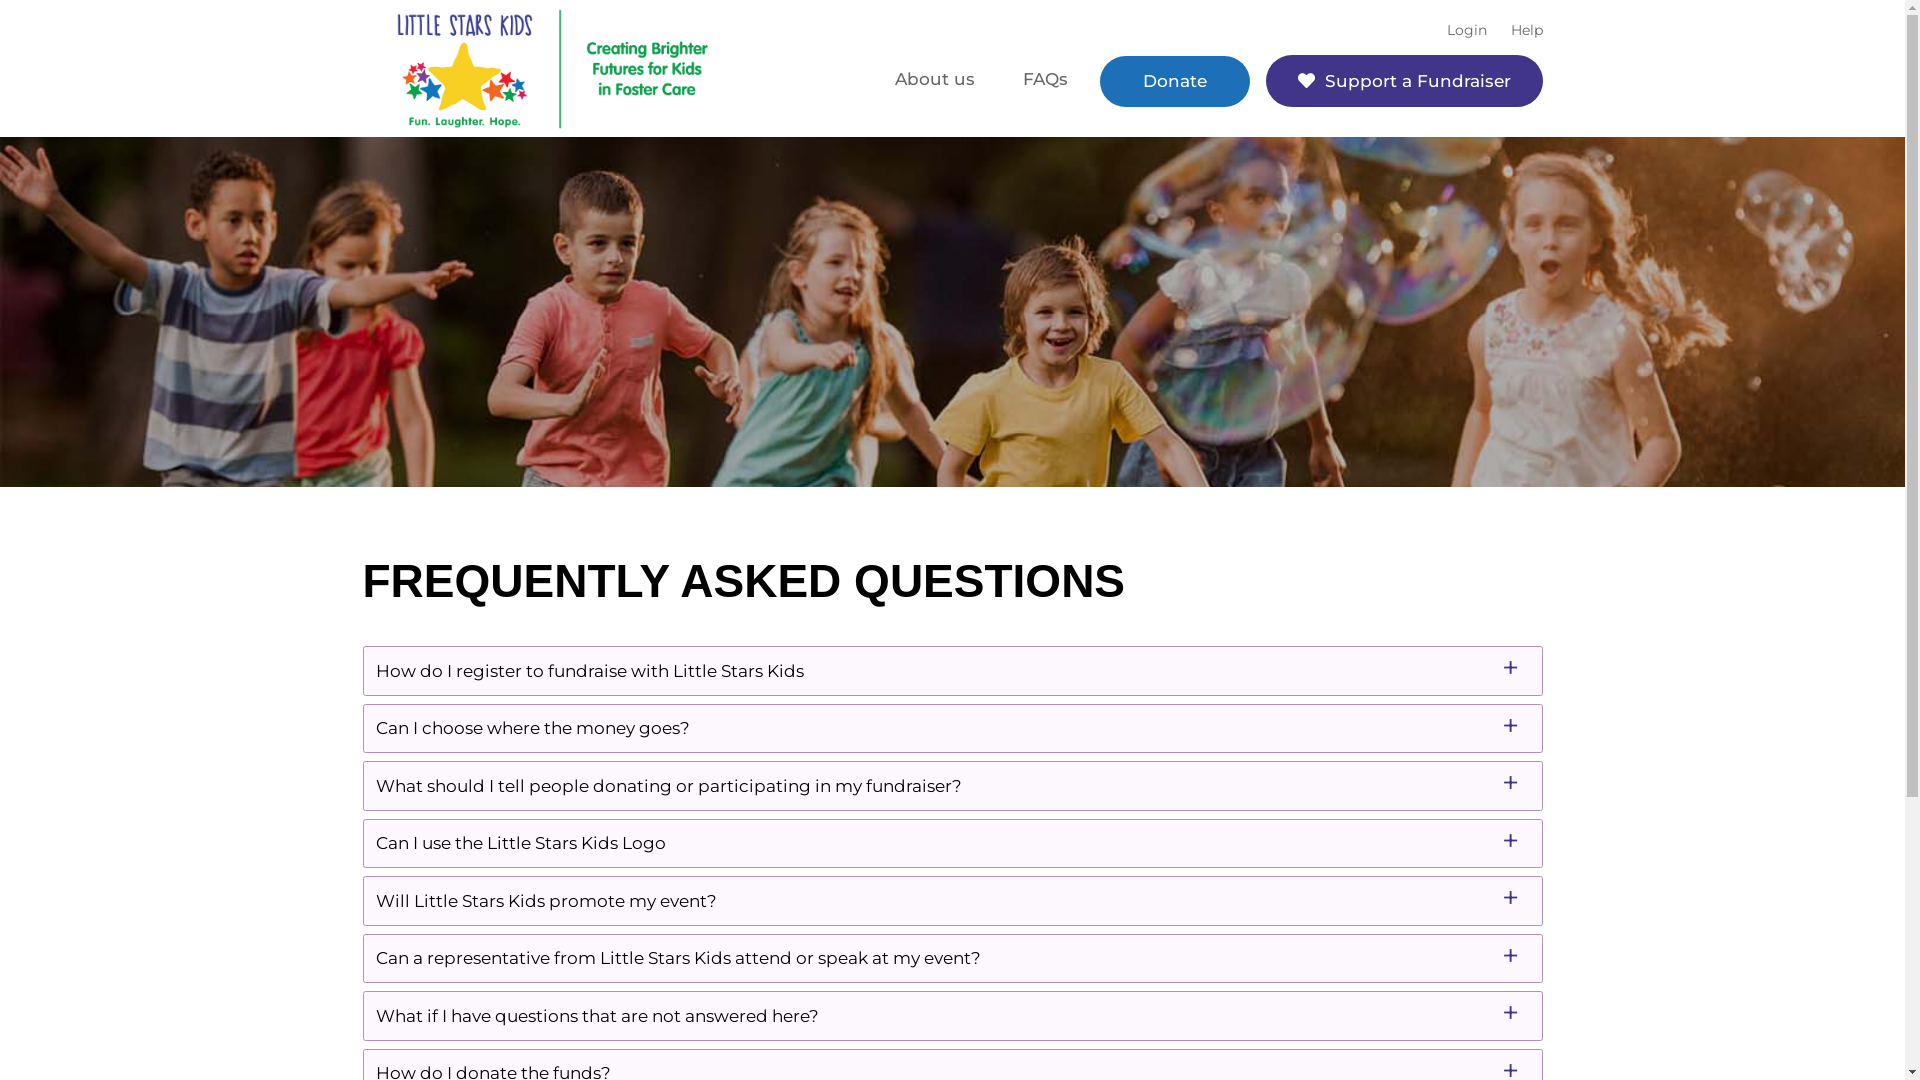 This screenshot has height=1080, width=1920. I want to click on Login, so click(1466, 30).